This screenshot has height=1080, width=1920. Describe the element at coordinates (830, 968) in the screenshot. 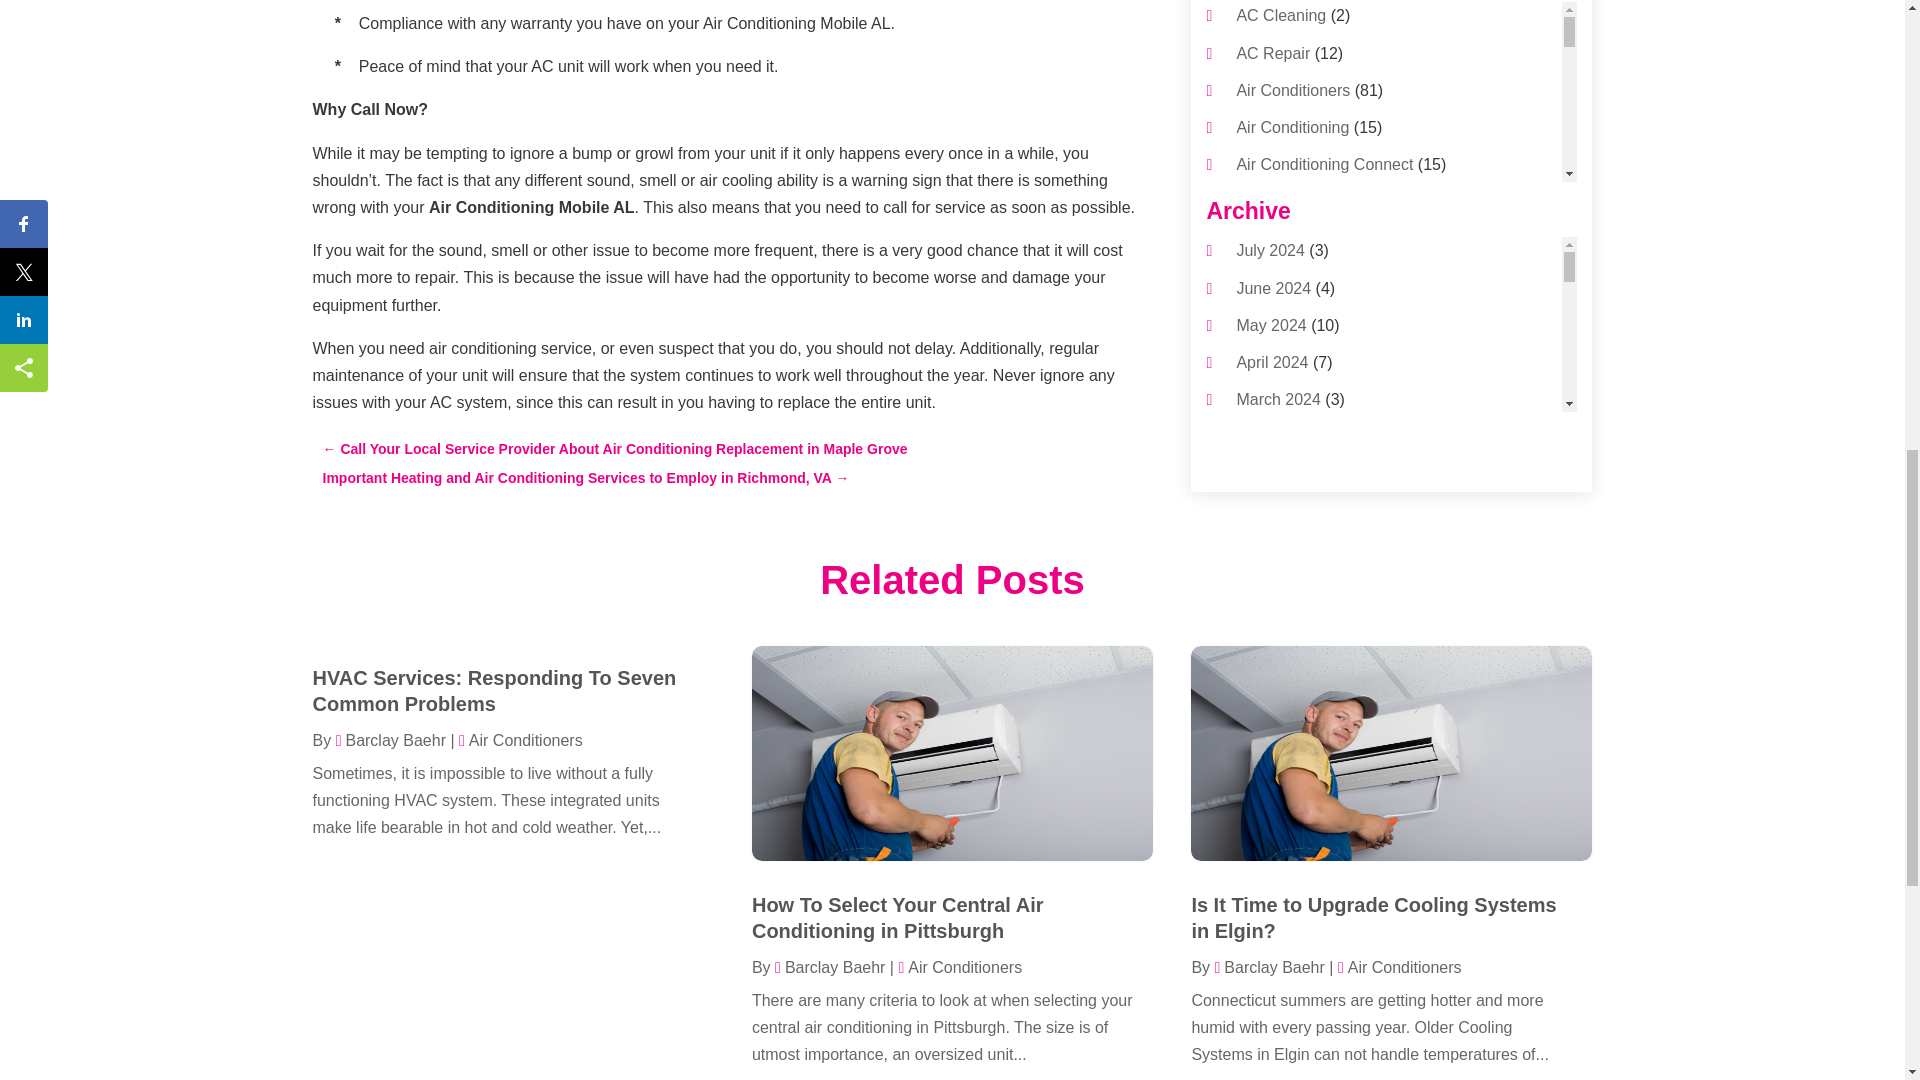

I see `Posts by Barclay Baehr` at that location.